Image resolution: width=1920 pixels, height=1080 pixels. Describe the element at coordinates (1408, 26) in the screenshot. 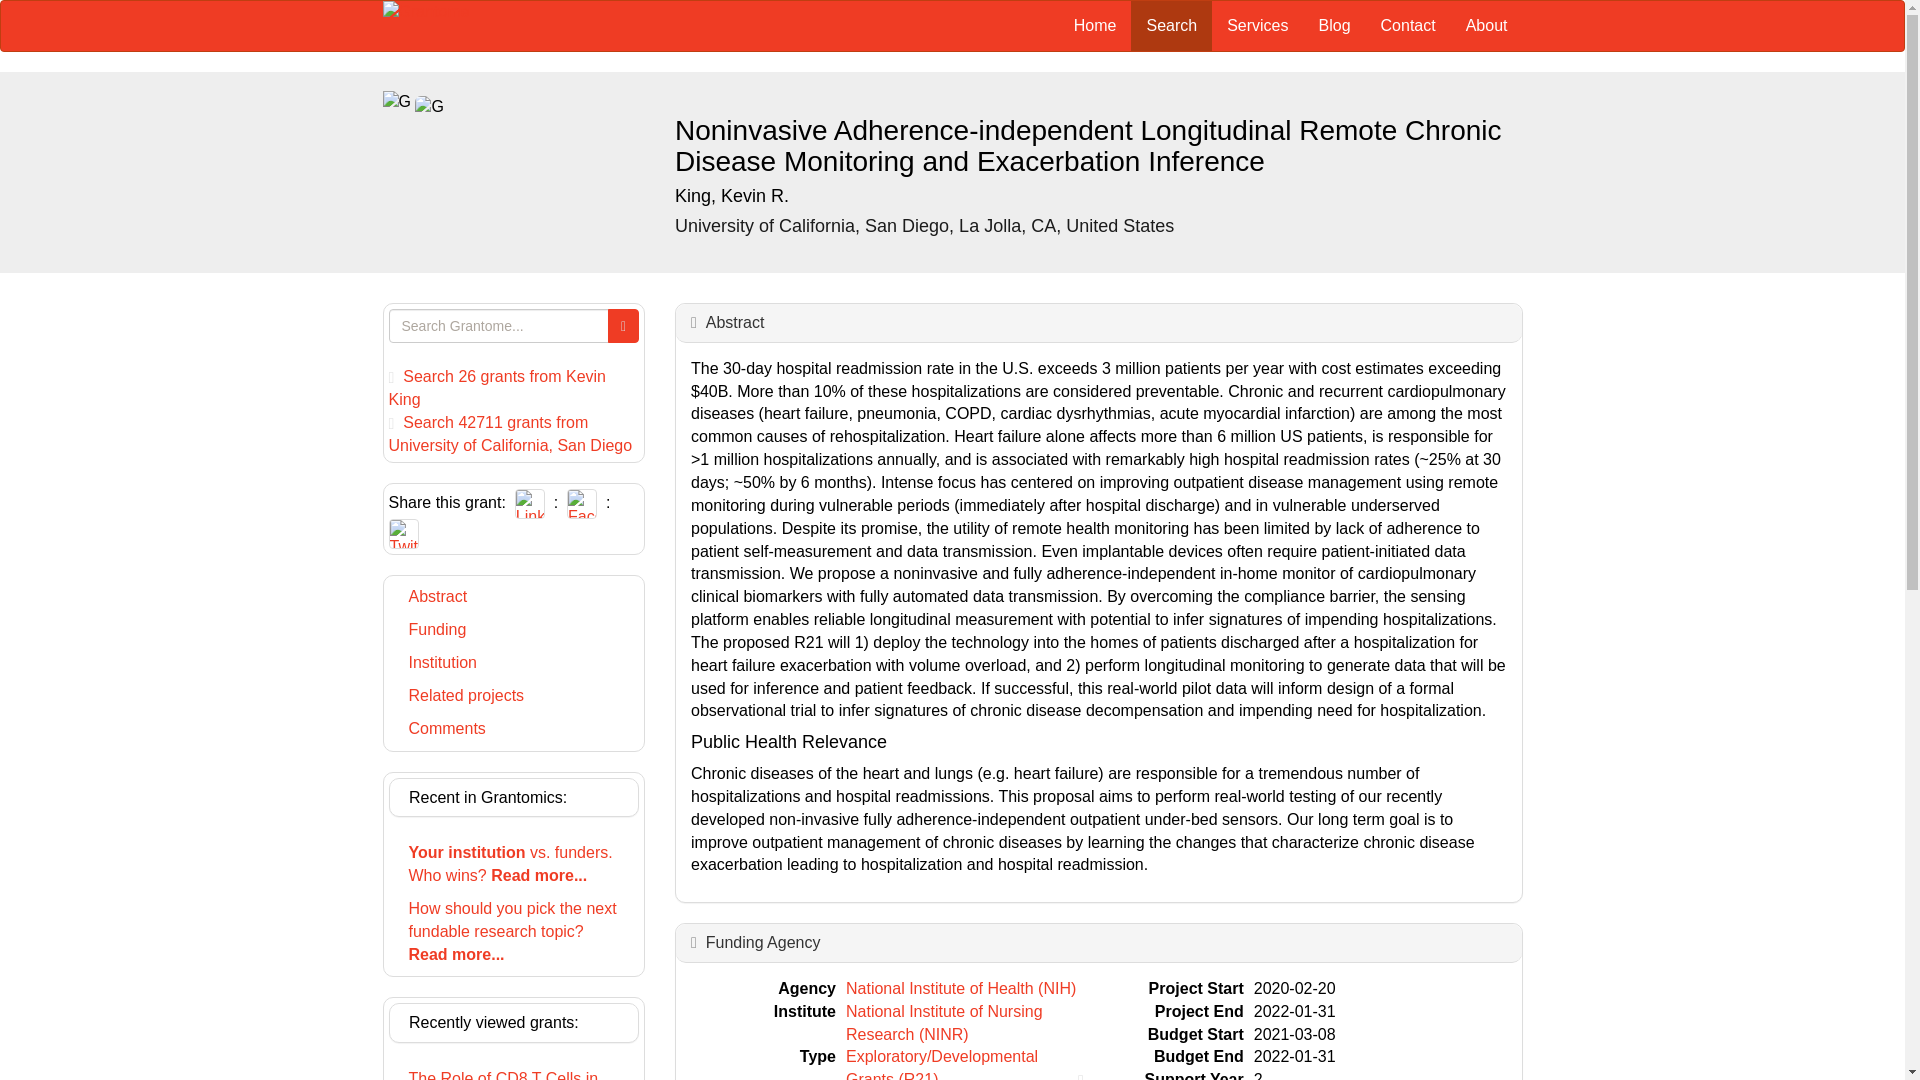

I see `Contact` at that location.